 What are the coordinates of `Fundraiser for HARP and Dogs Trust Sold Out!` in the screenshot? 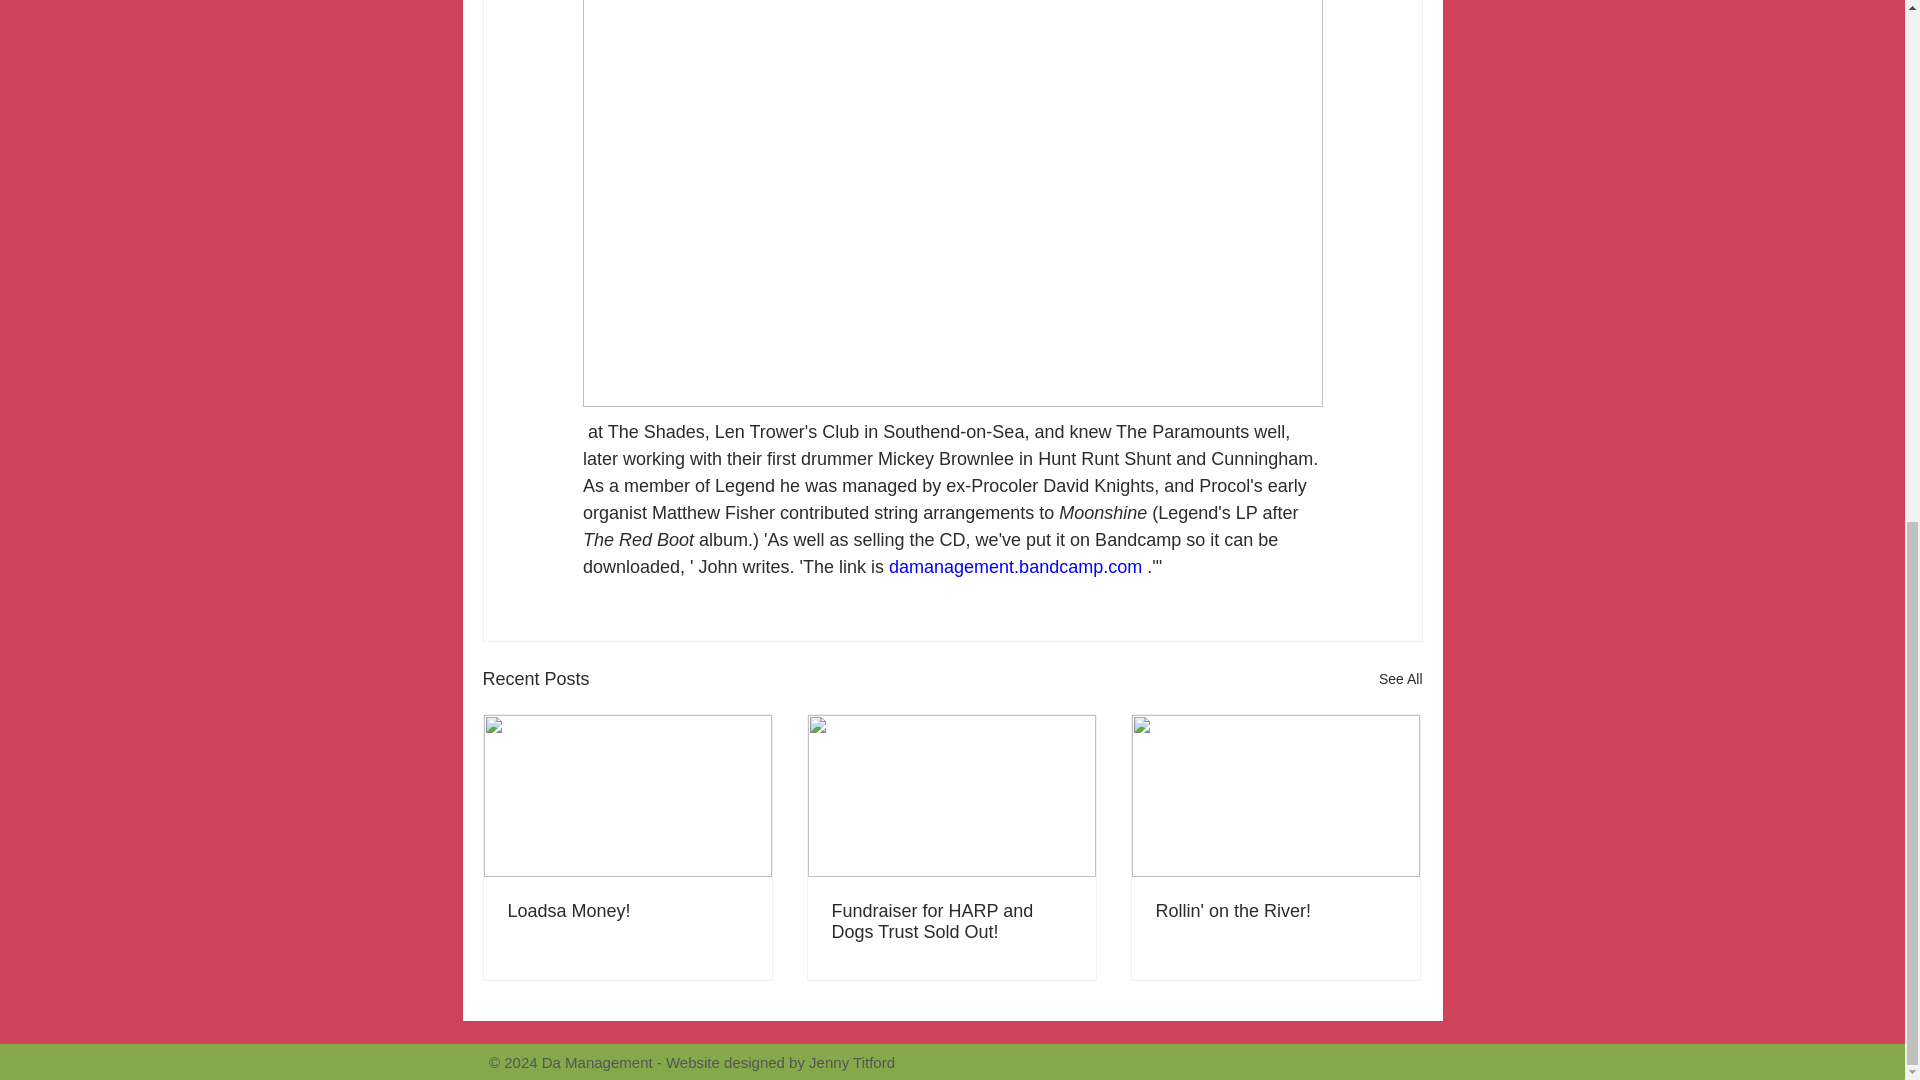 It's located at (951, 921).